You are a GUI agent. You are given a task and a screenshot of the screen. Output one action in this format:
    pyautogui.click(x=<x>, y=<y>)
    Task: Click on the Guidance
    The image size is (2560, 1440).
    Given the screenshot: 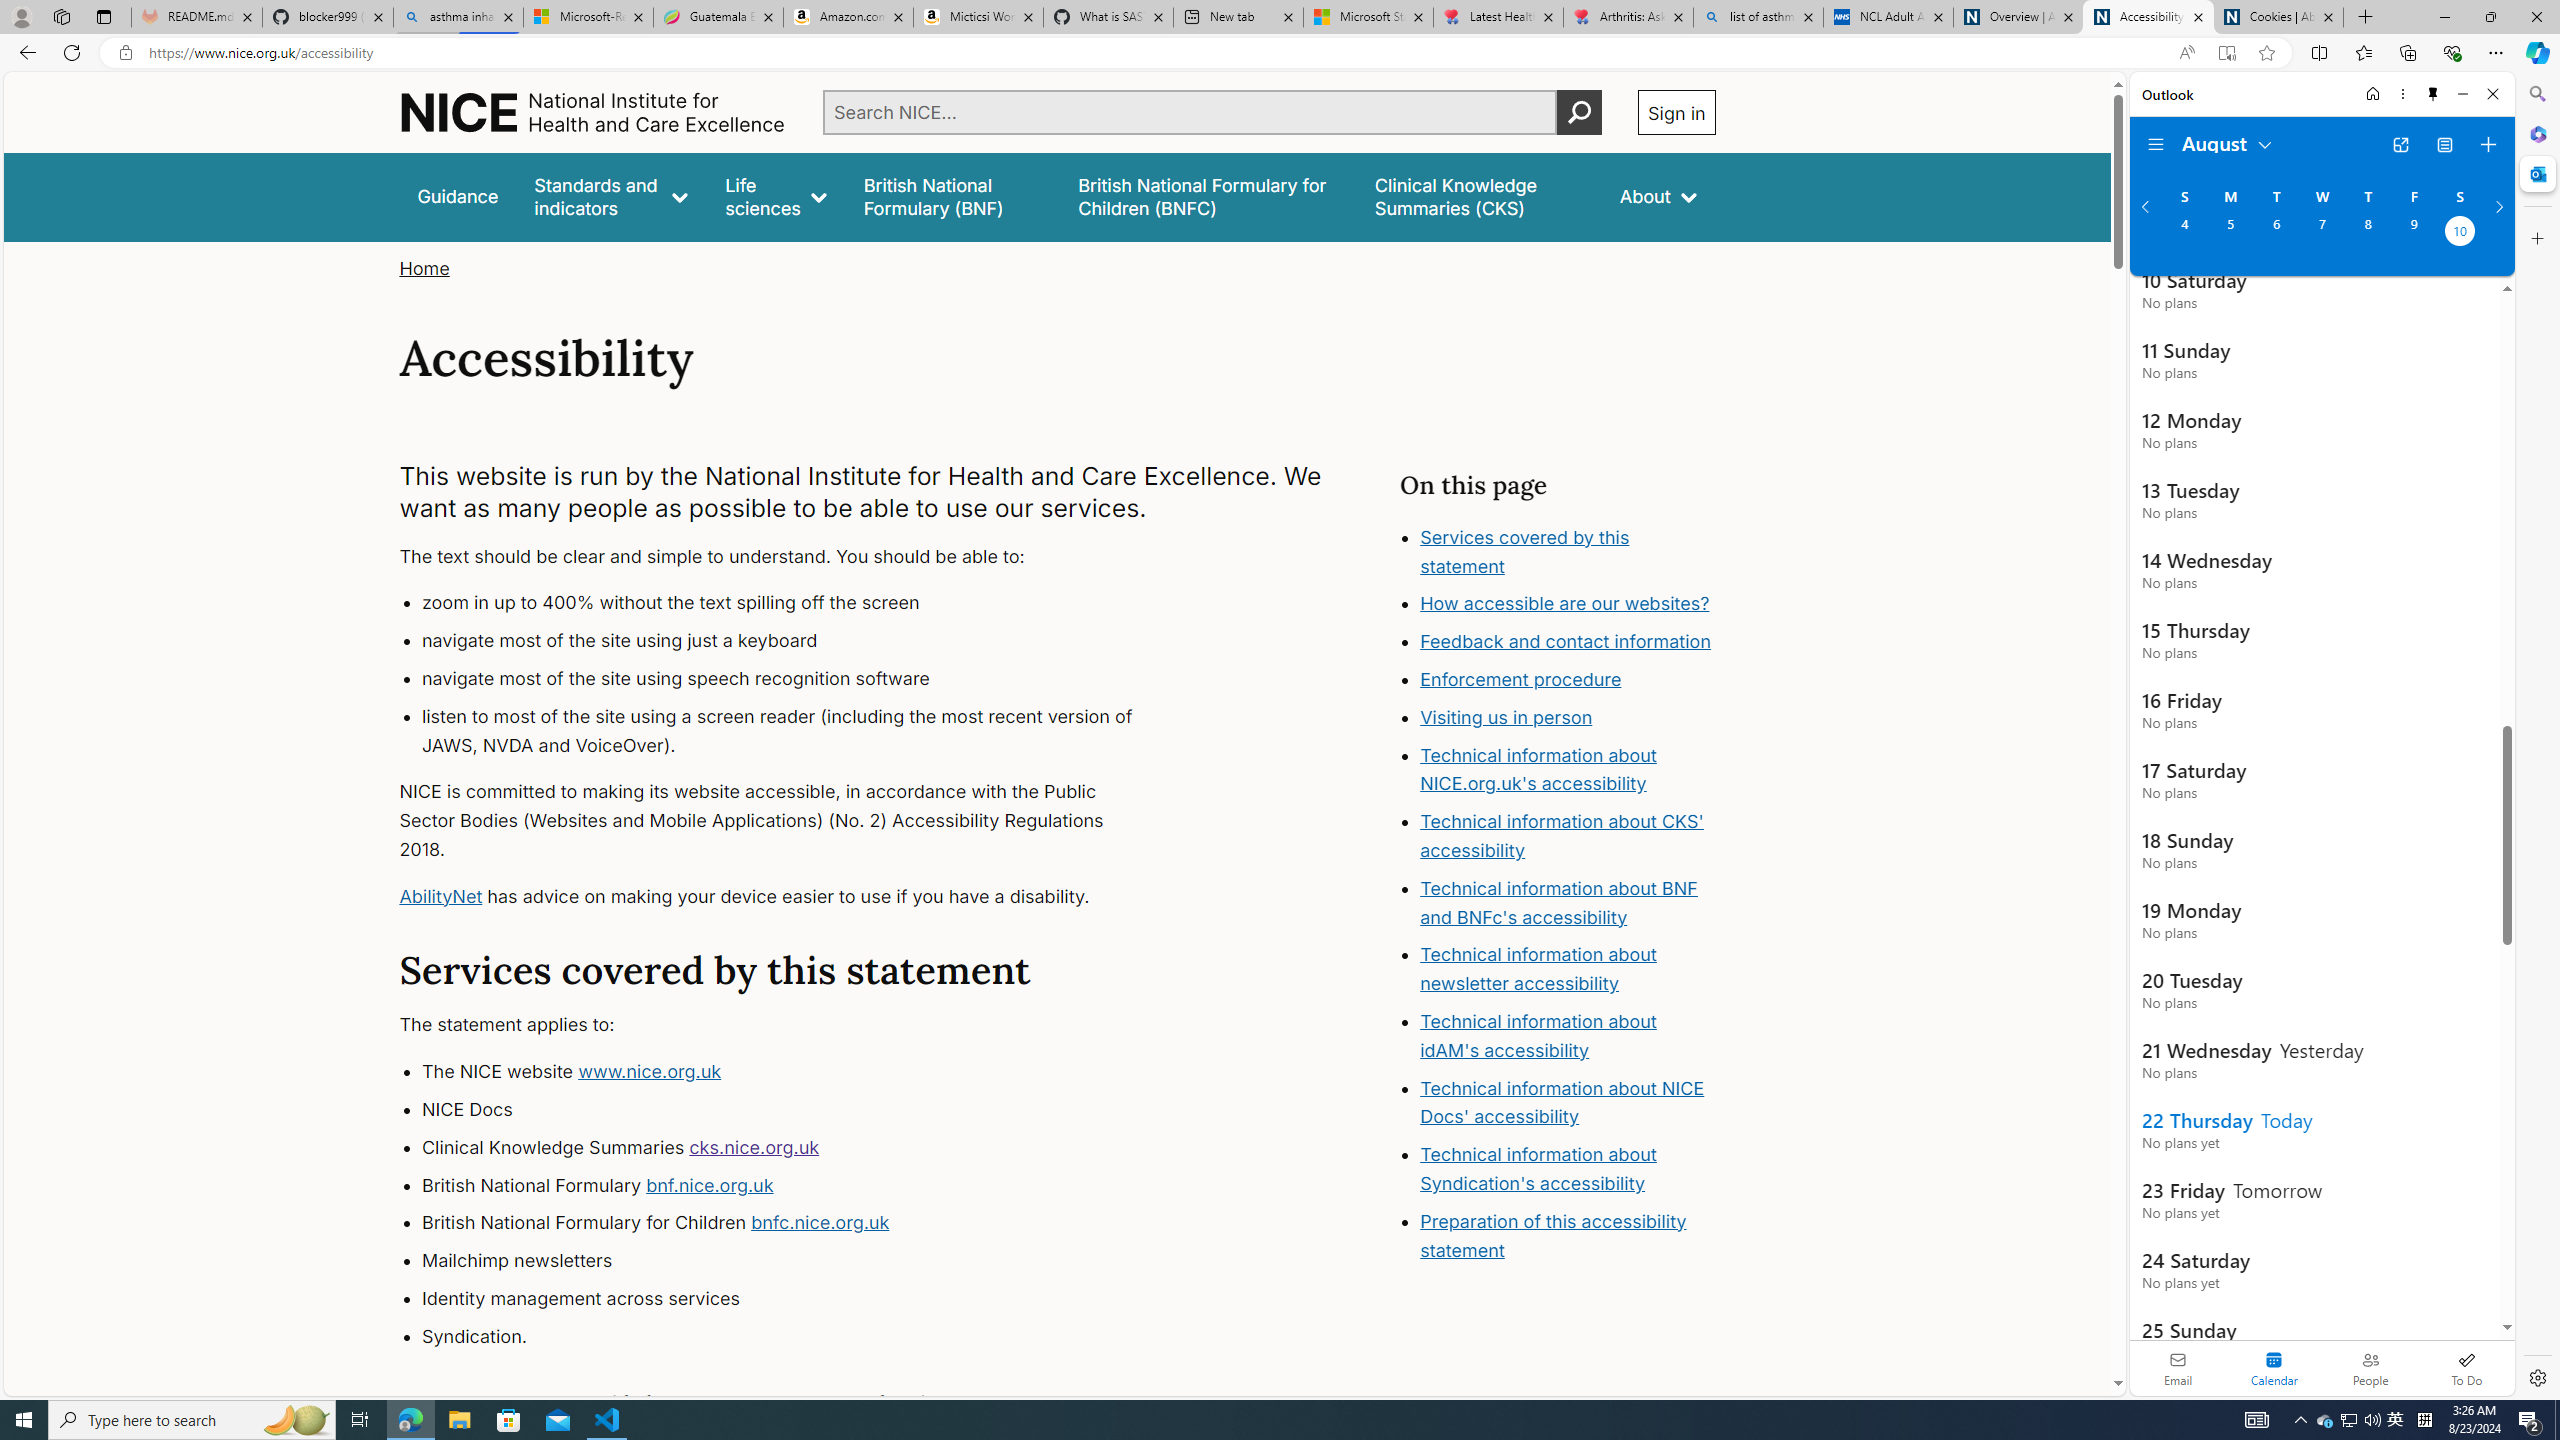 What is the action you would take?
    pyautogui.click(x=458, y=196)
    